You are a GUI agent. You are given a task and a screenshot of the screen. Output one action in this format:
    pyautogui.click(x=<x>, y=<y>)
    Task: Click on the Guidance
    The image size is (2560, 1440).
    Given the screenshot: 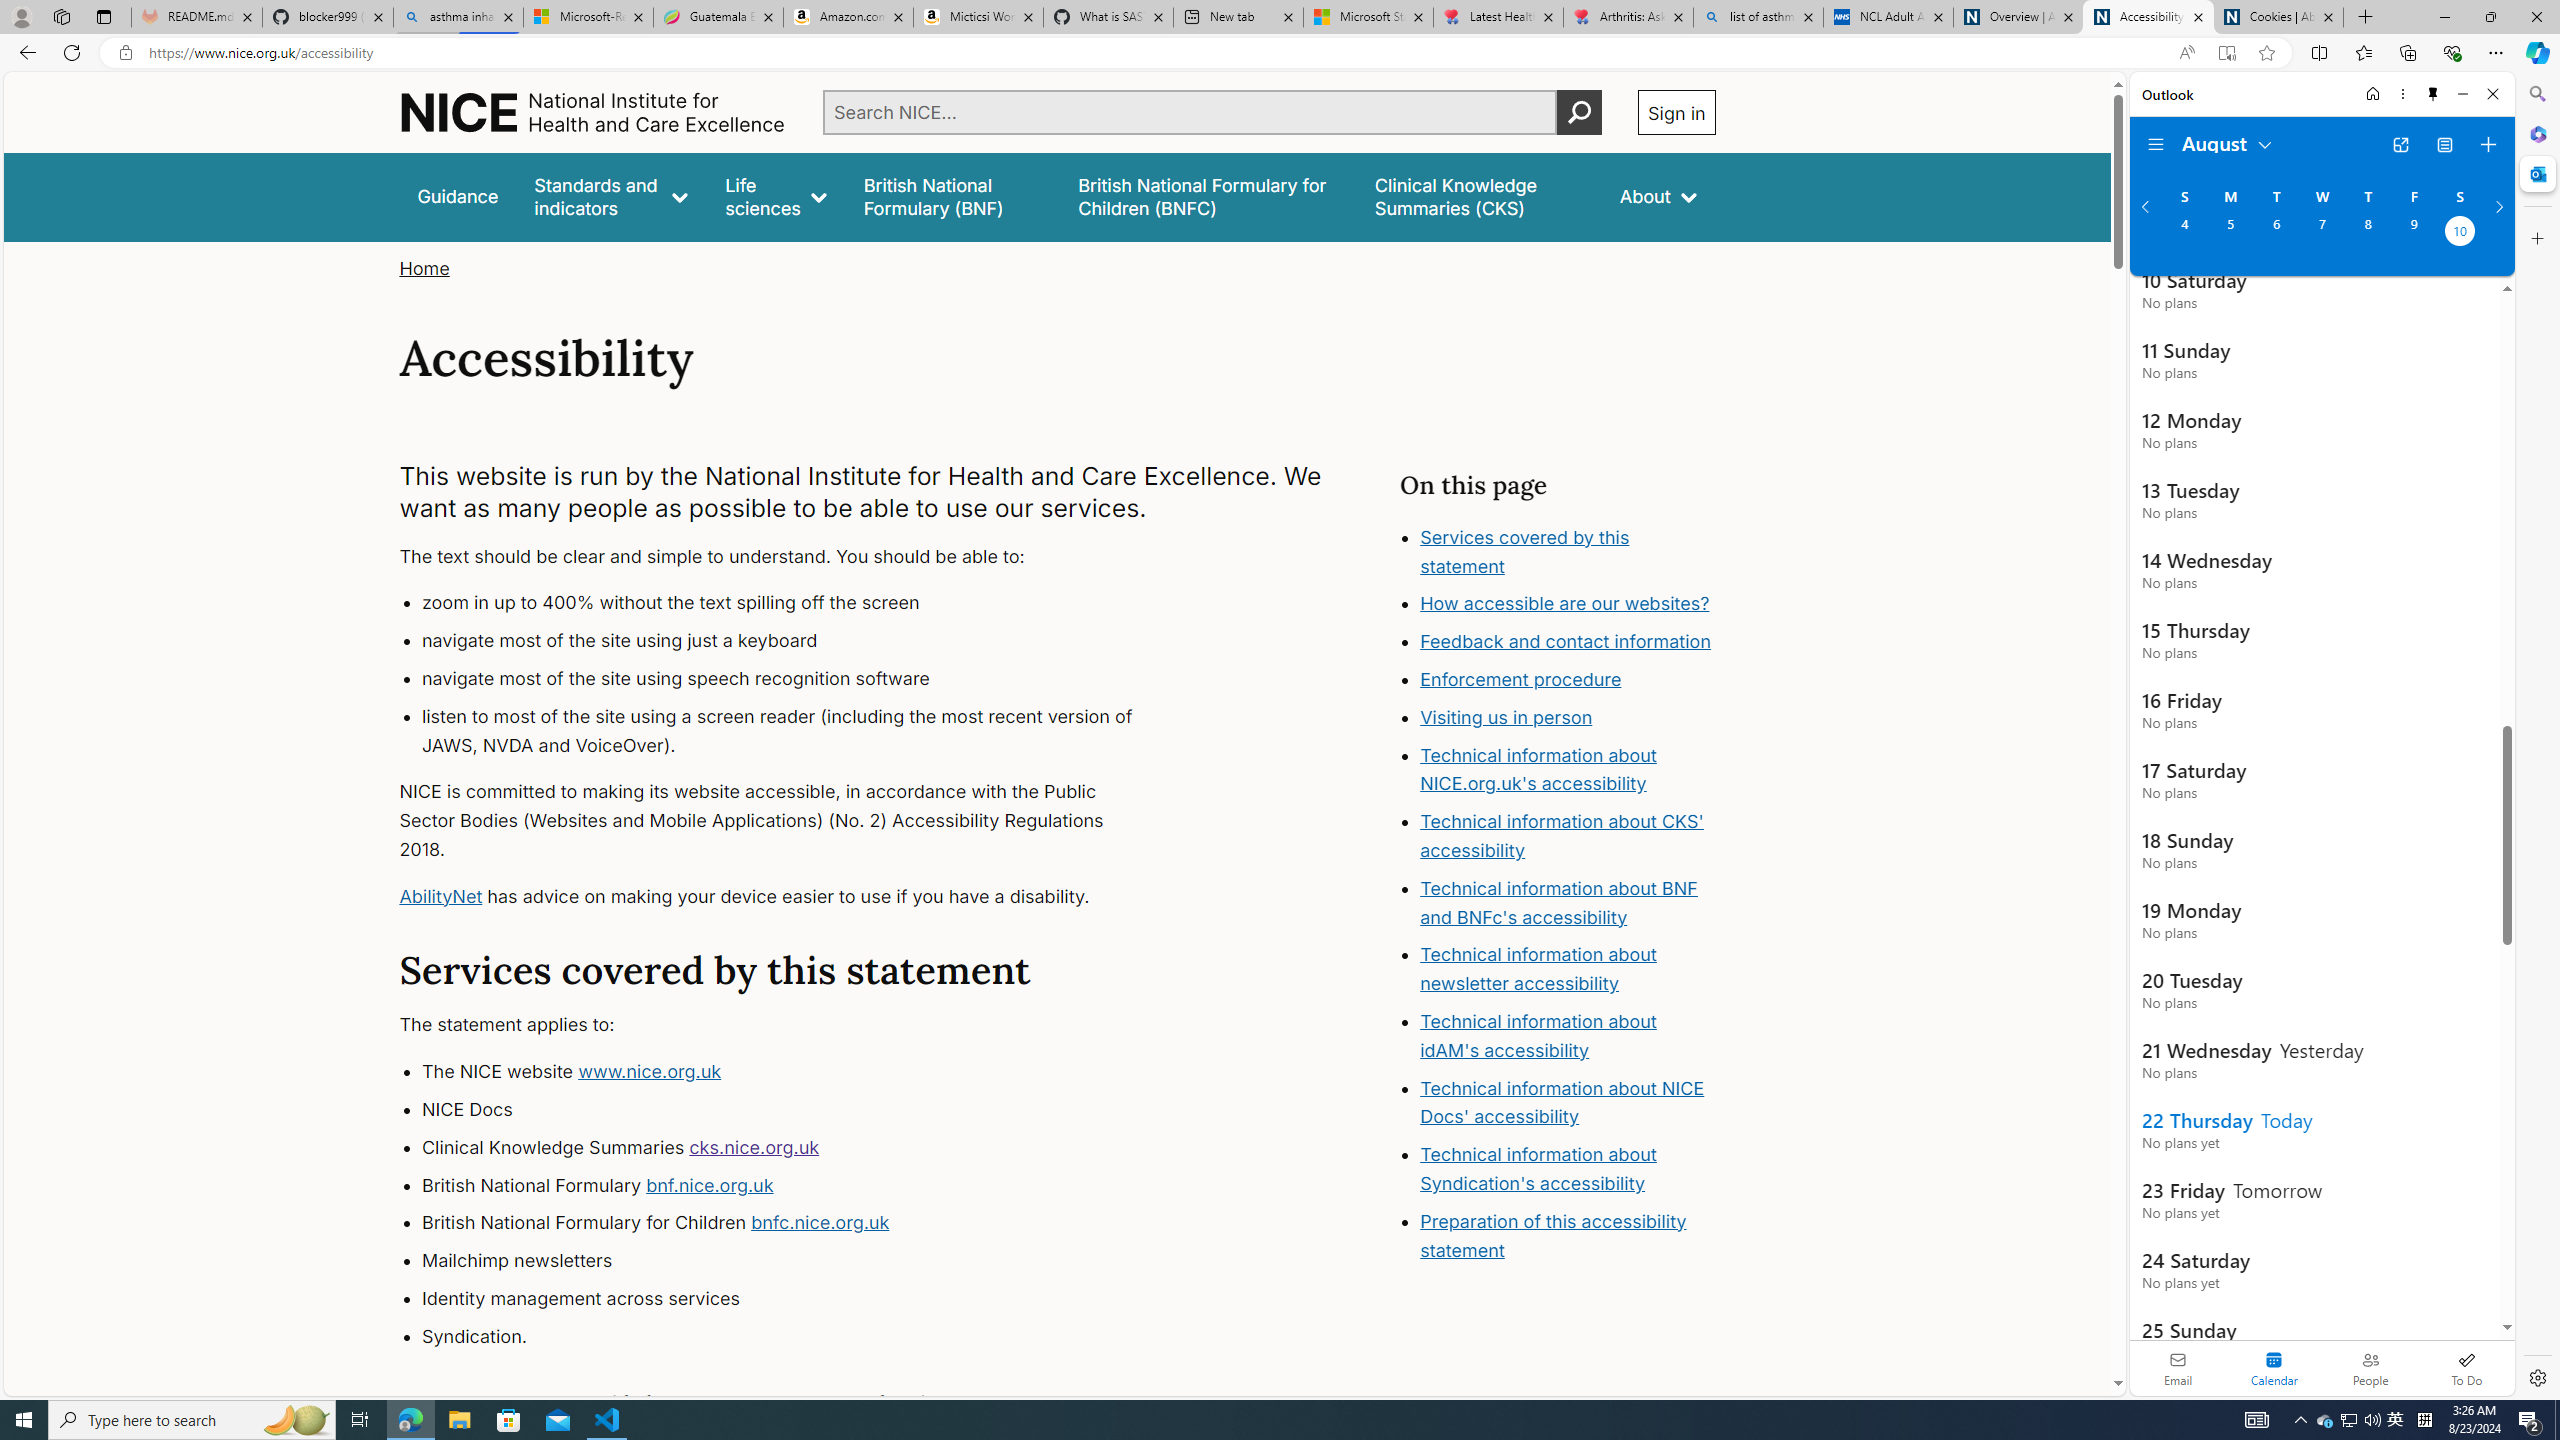 What is the action you would take?
    pyautogui.click(x=458, y=196)
    